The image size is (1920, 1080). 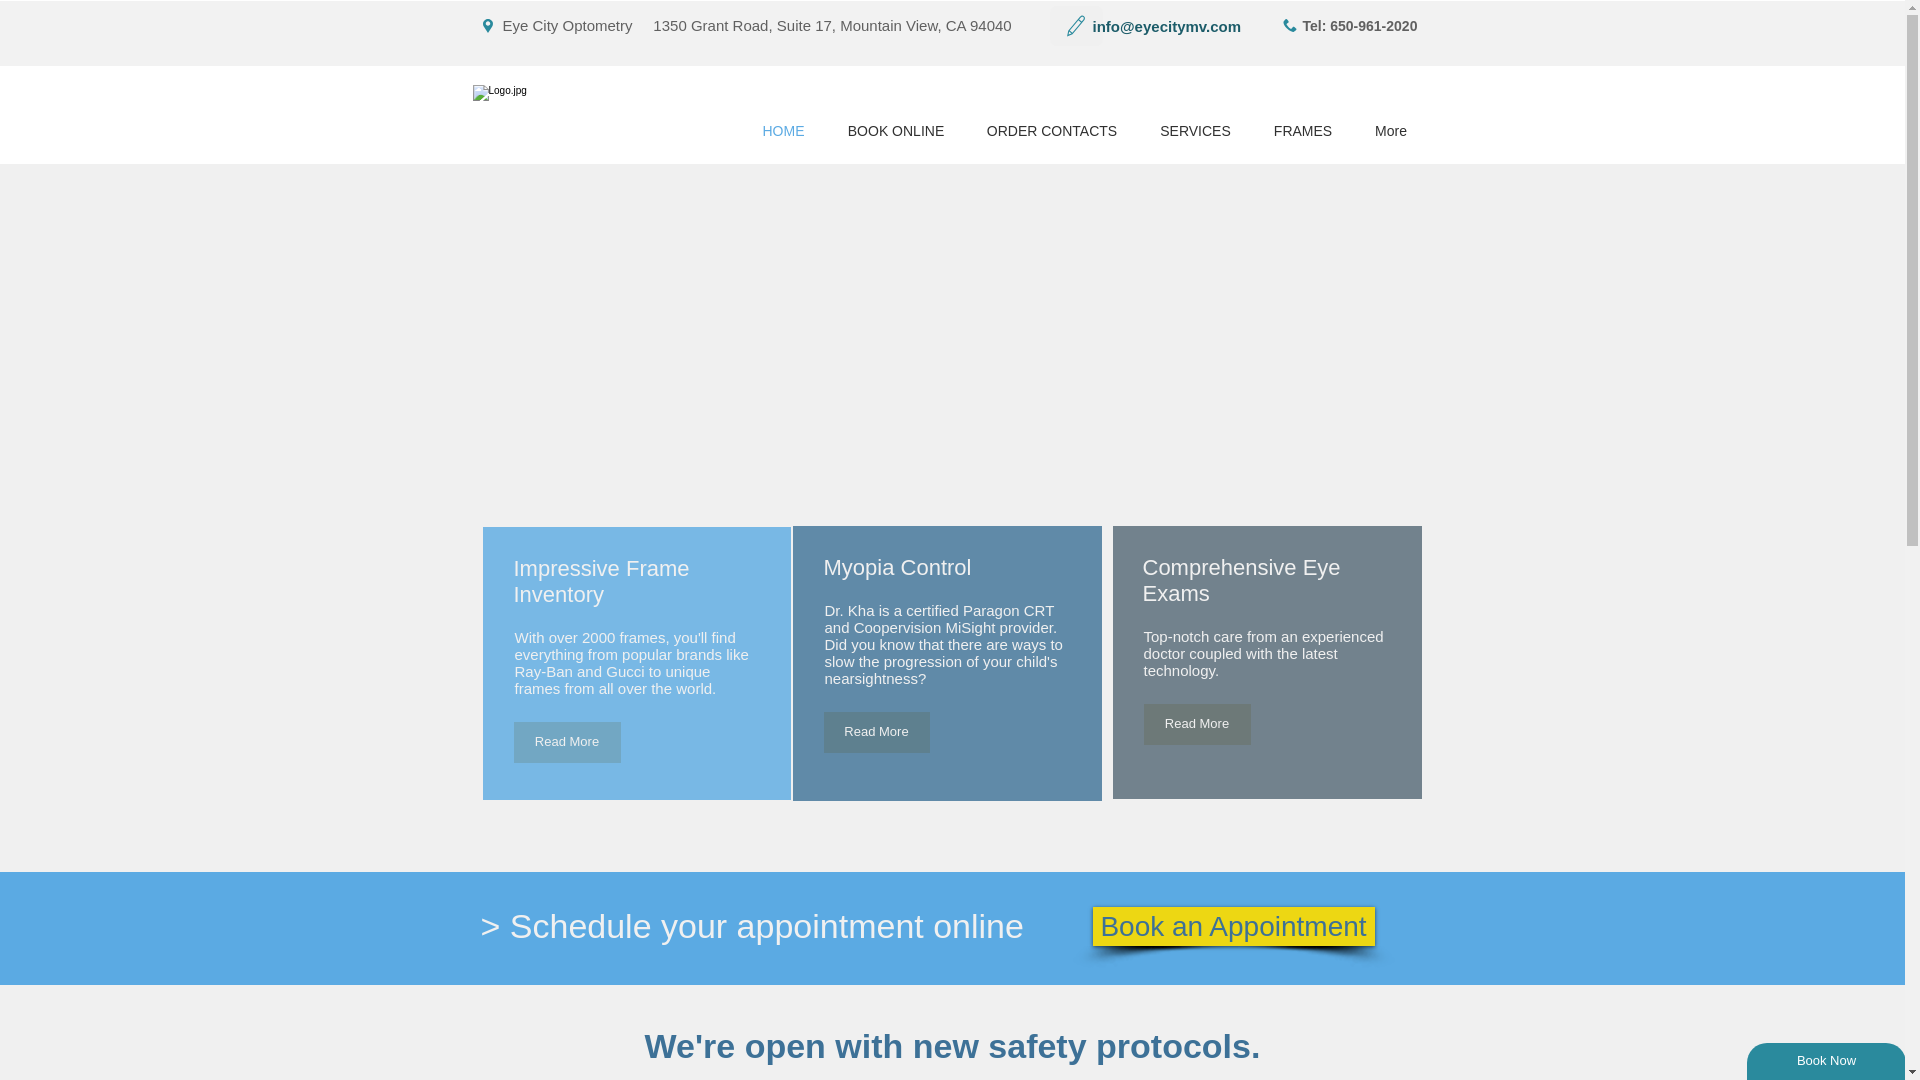 What do you see at coordinates (1194, 132) in the screenshot?
I see `SERVICES` at bounding box center [1194, 132].